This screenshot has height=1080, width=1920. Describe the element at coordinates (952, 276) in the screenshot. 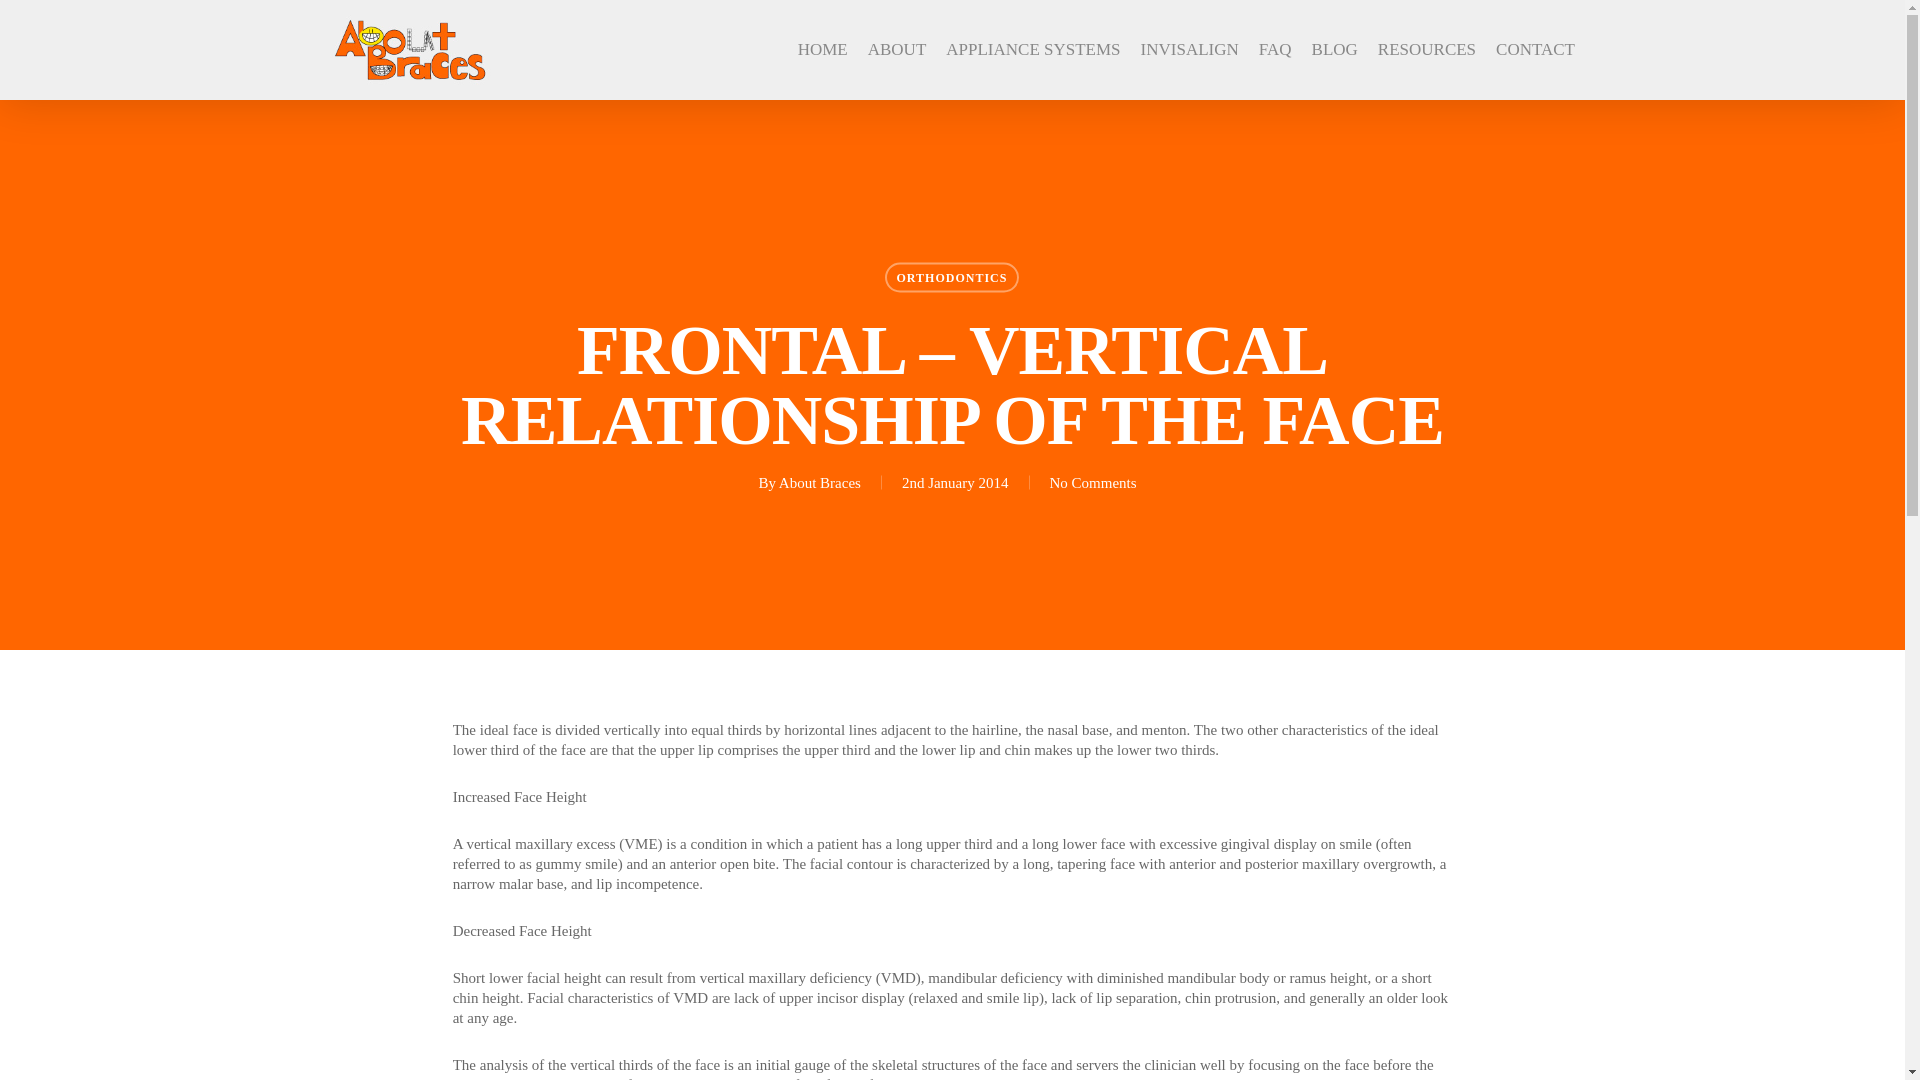

I see `ORTHODONTICS` at that location.